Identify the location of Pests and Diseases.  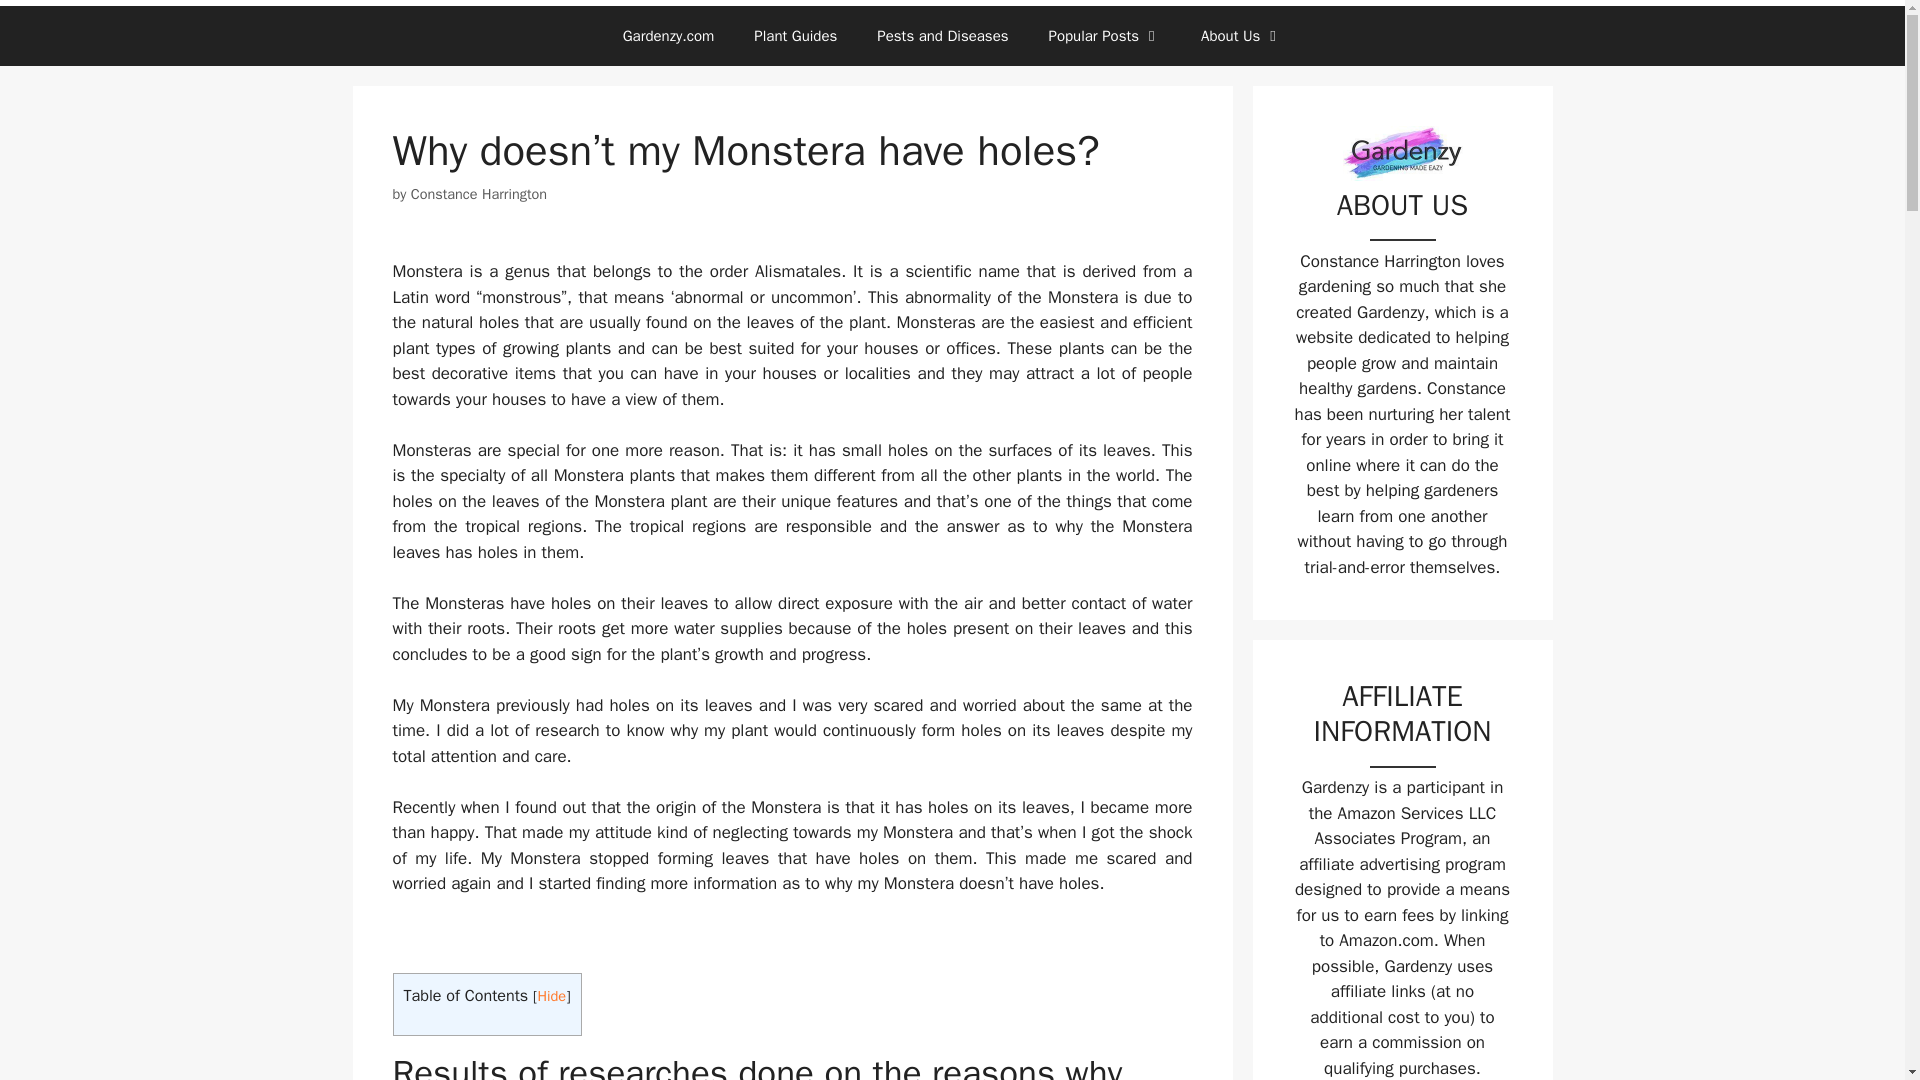
(942, 36).